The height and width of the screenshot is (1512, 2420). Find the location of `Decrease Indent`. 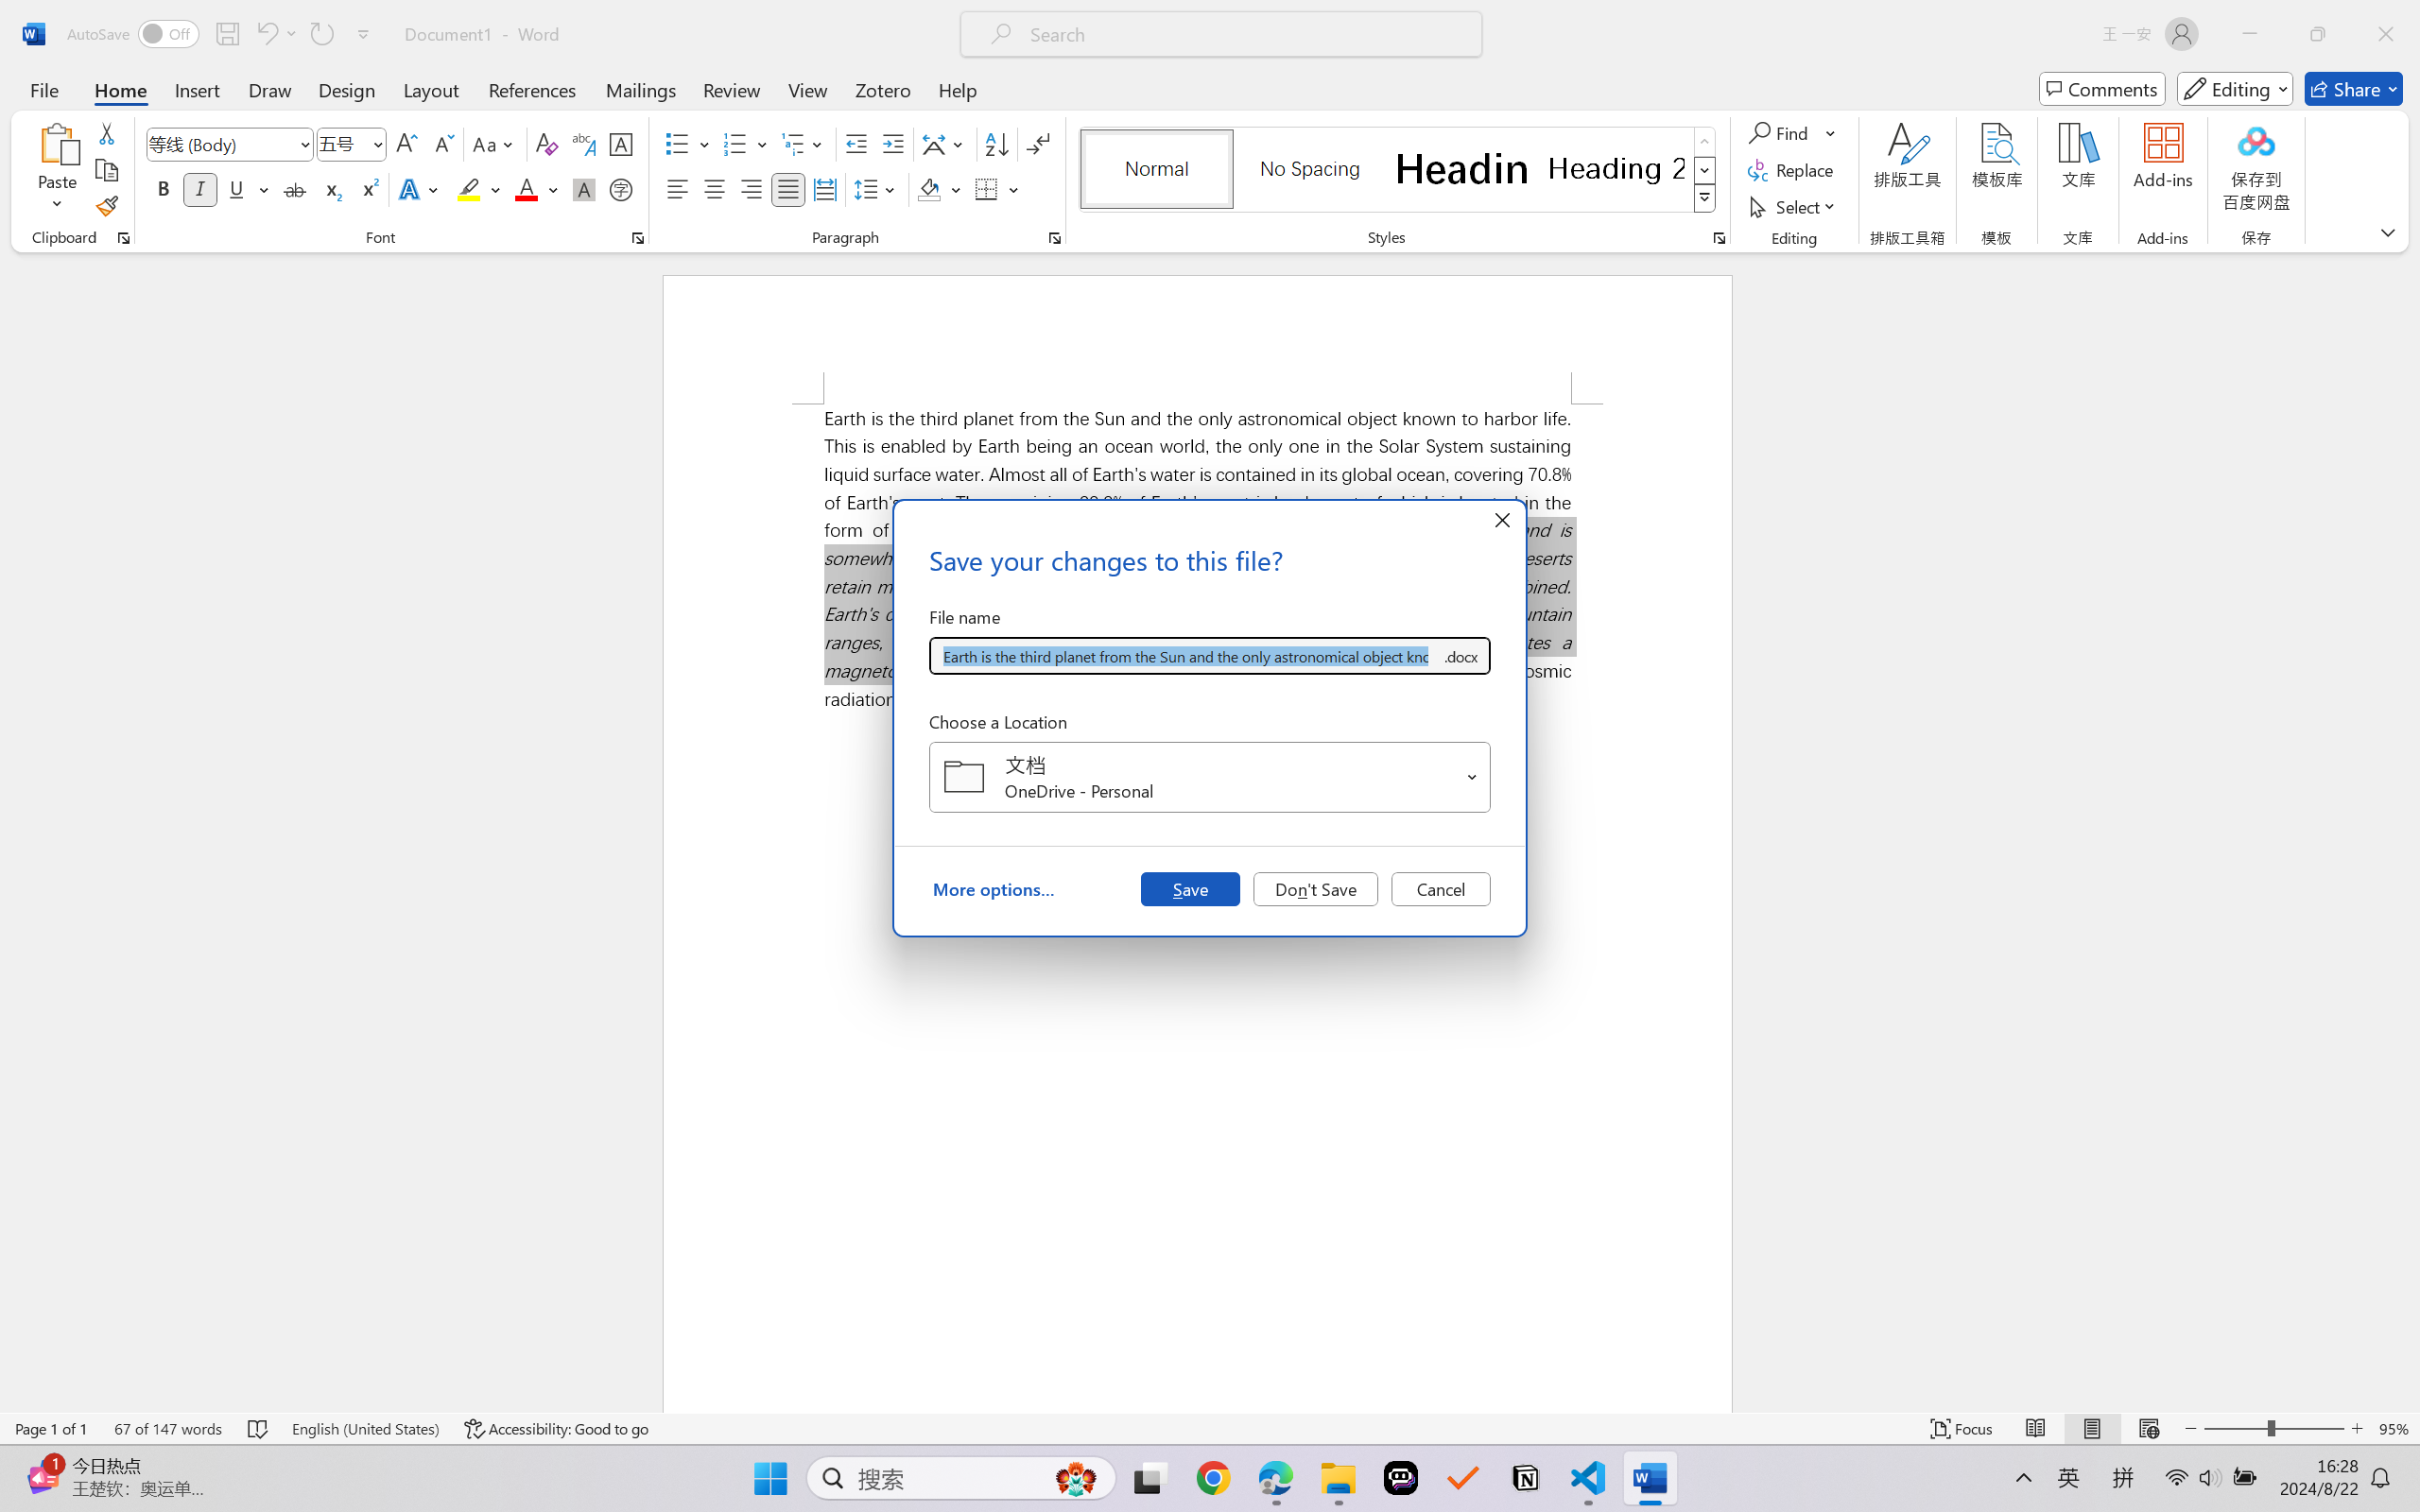

Decrease Indent is located at coordinates (856, 144).